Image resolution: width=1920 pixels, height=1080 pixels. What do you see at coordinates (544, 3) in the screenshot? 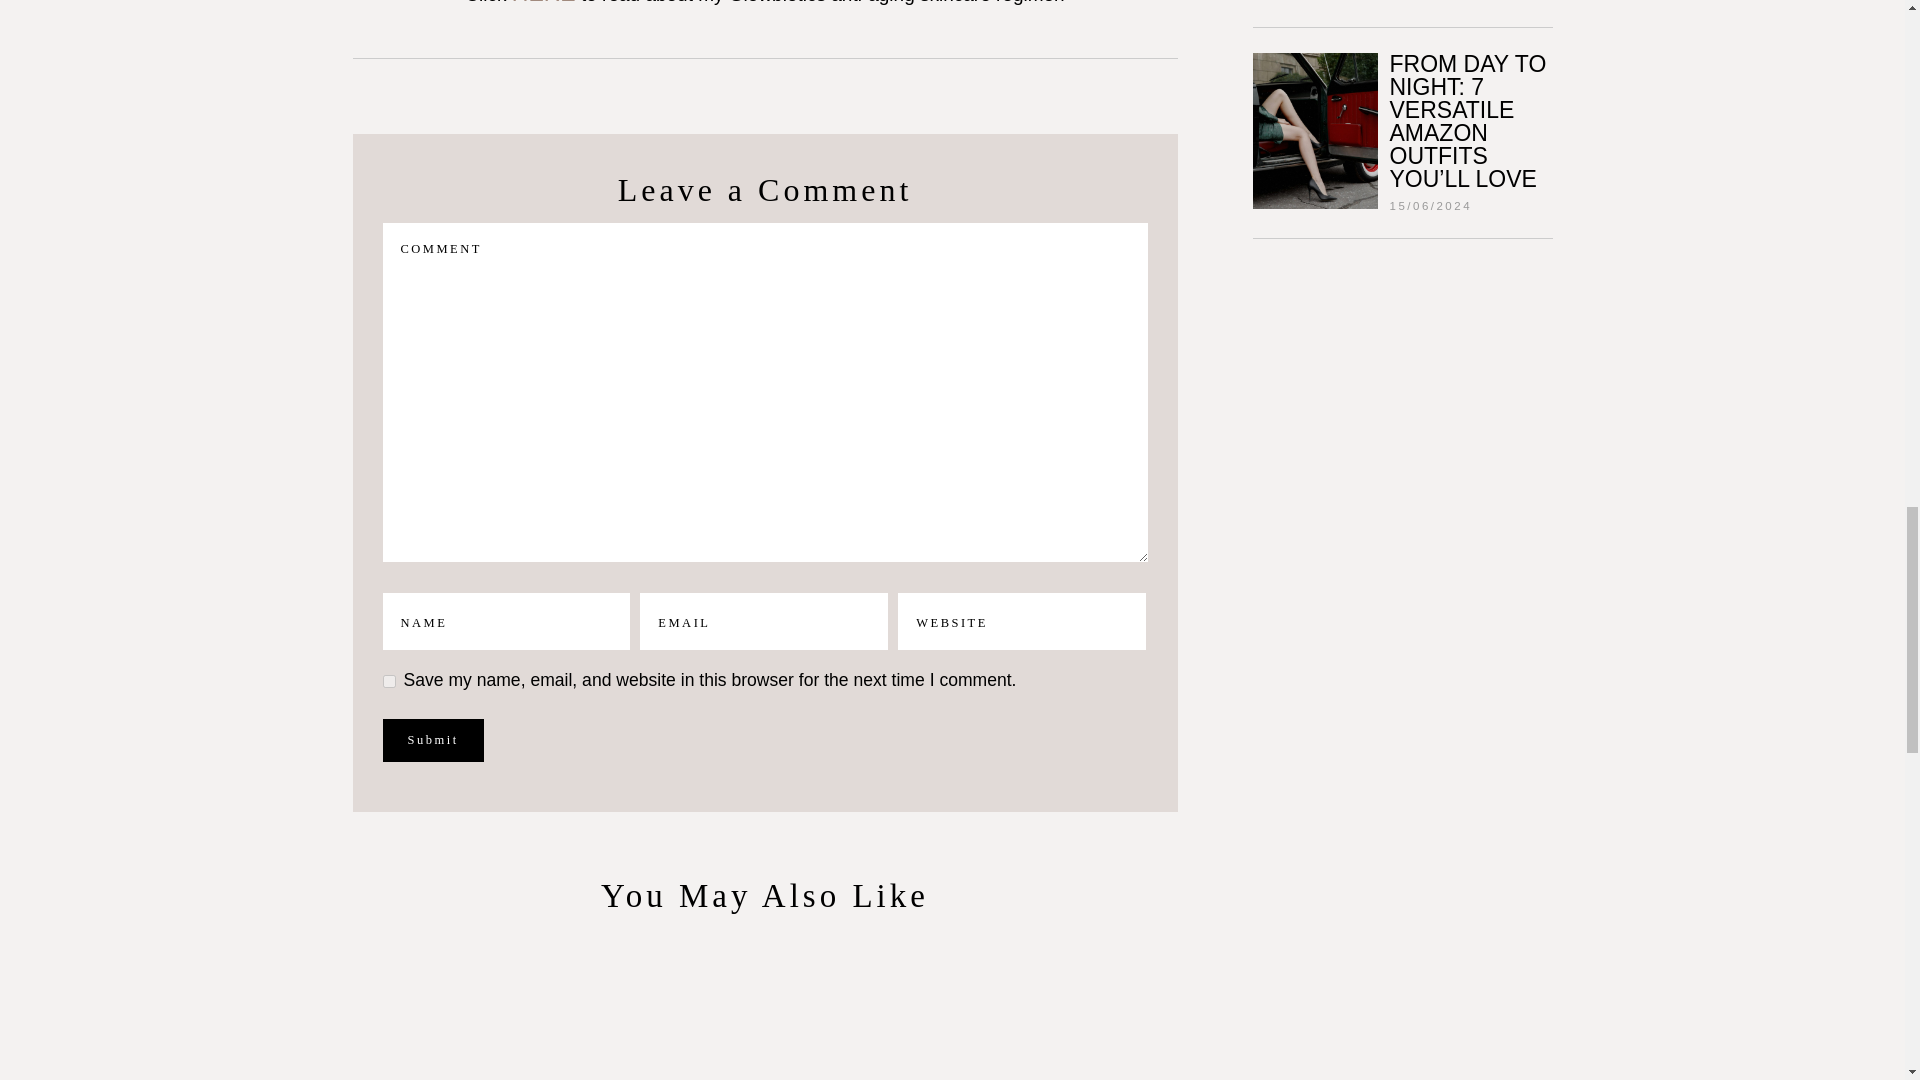
I see `HERE` at bounding box center [544, 3].